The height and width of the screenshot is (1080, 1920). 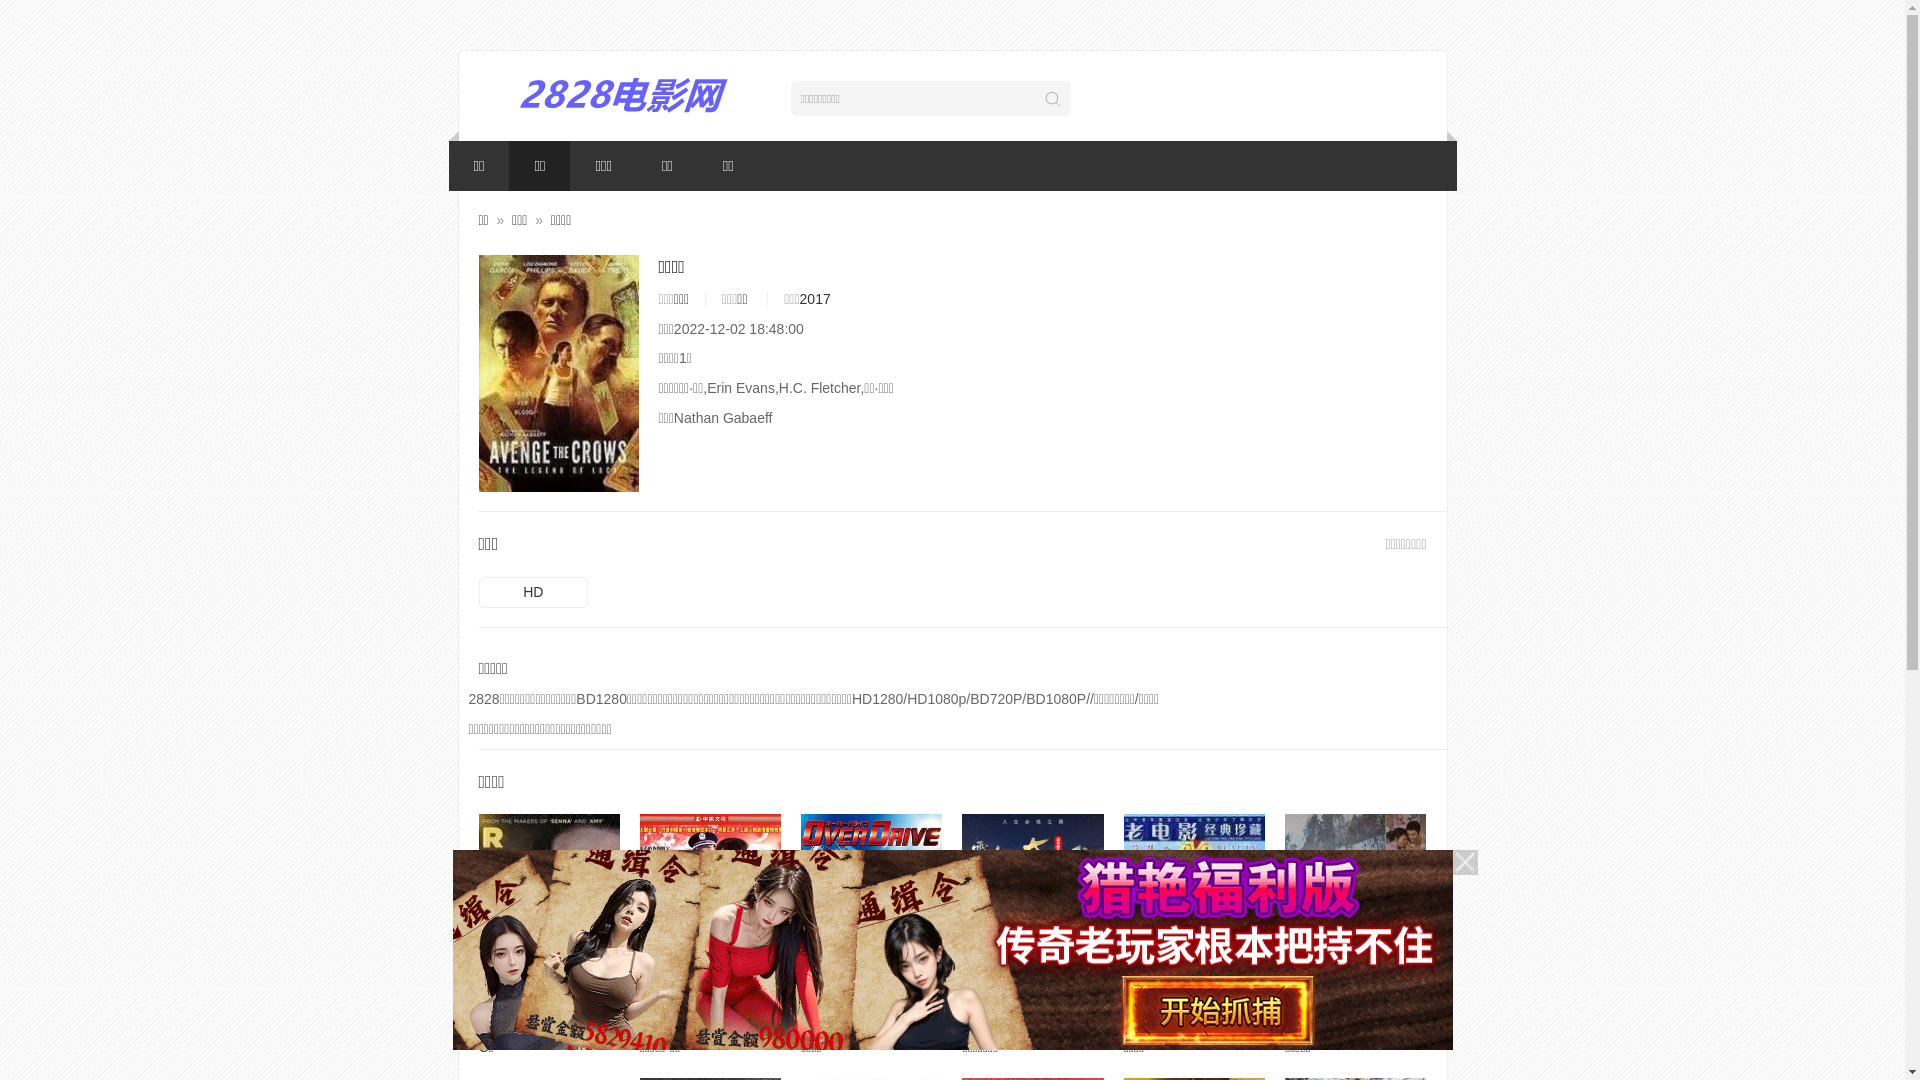 I want to click on HD, so click(x=533, y=593).